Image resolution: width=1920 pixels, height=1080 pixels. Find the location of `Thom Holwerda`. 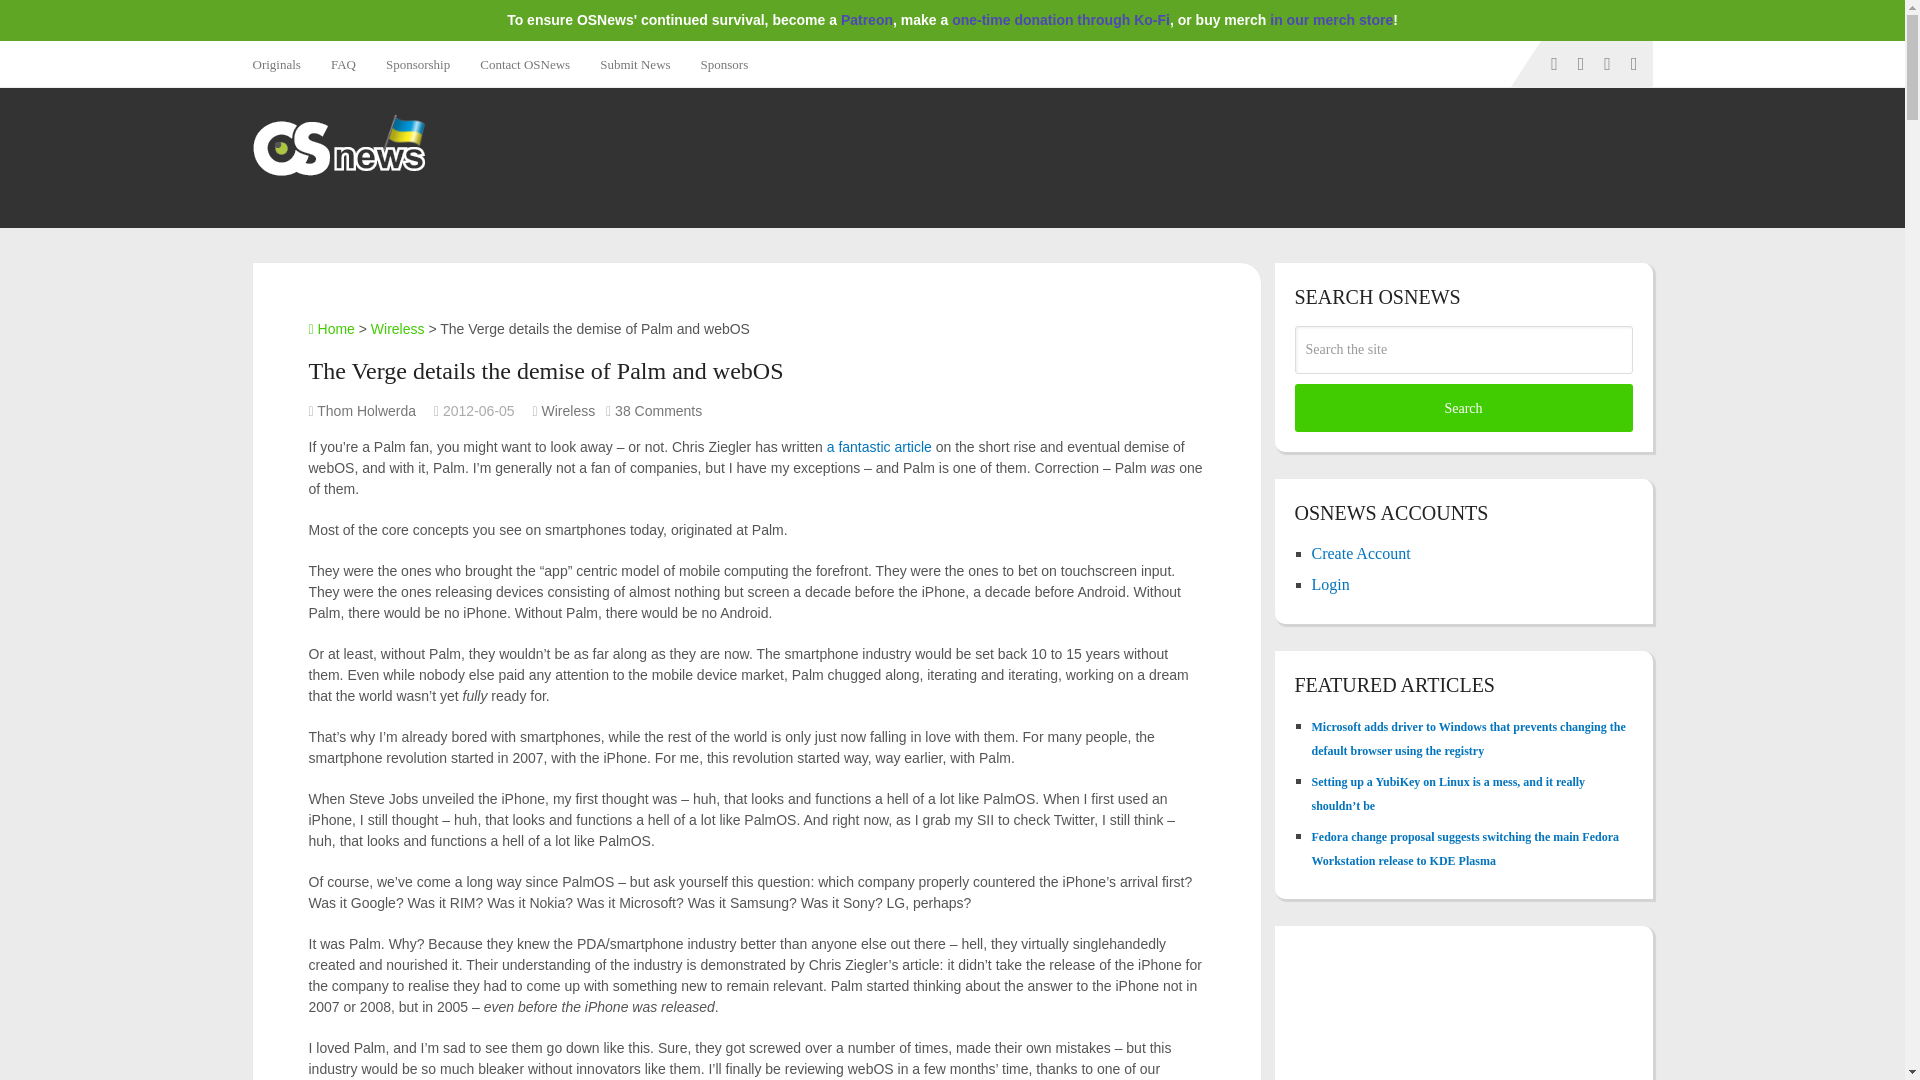

Thom Holwerda is located at coordinates (366, 410).